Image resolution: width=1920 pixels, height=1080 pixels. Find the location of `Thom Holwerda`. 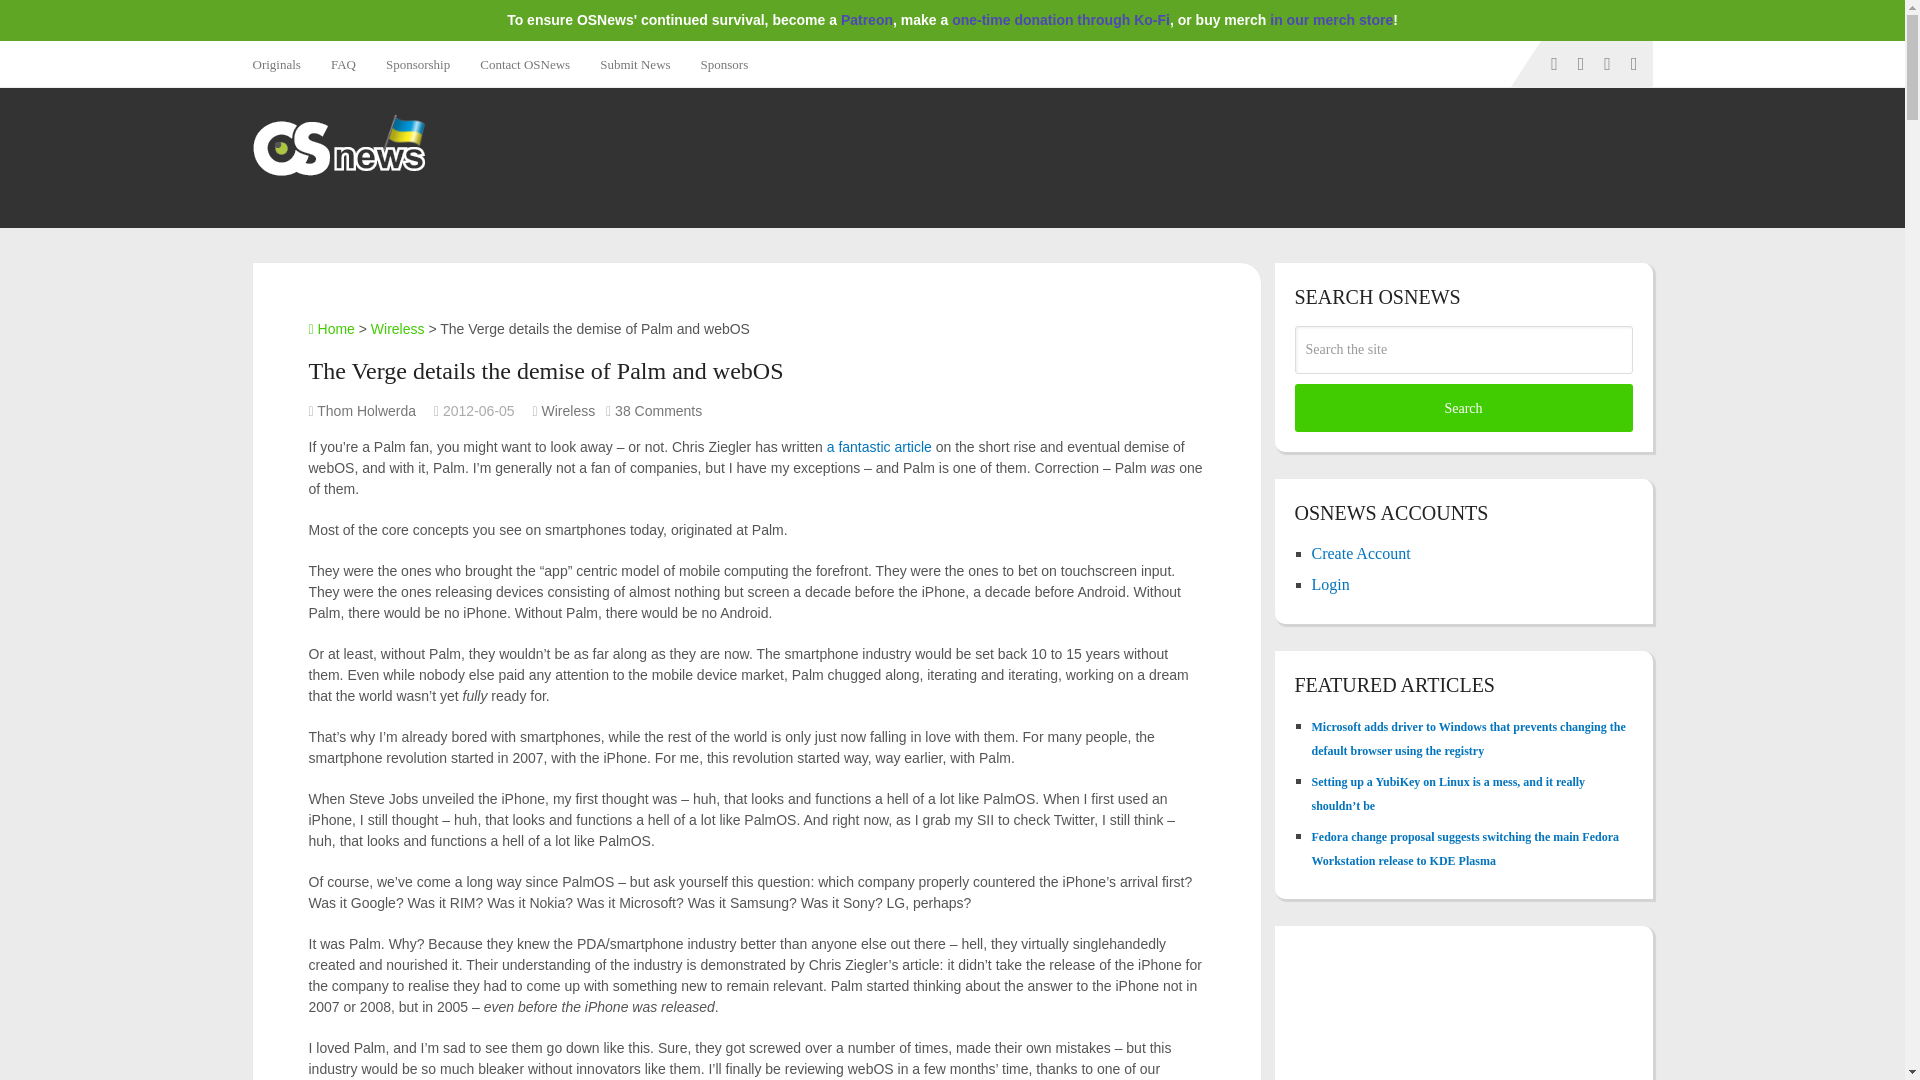

Thom Holwerda is located at coordinates (366, 410).